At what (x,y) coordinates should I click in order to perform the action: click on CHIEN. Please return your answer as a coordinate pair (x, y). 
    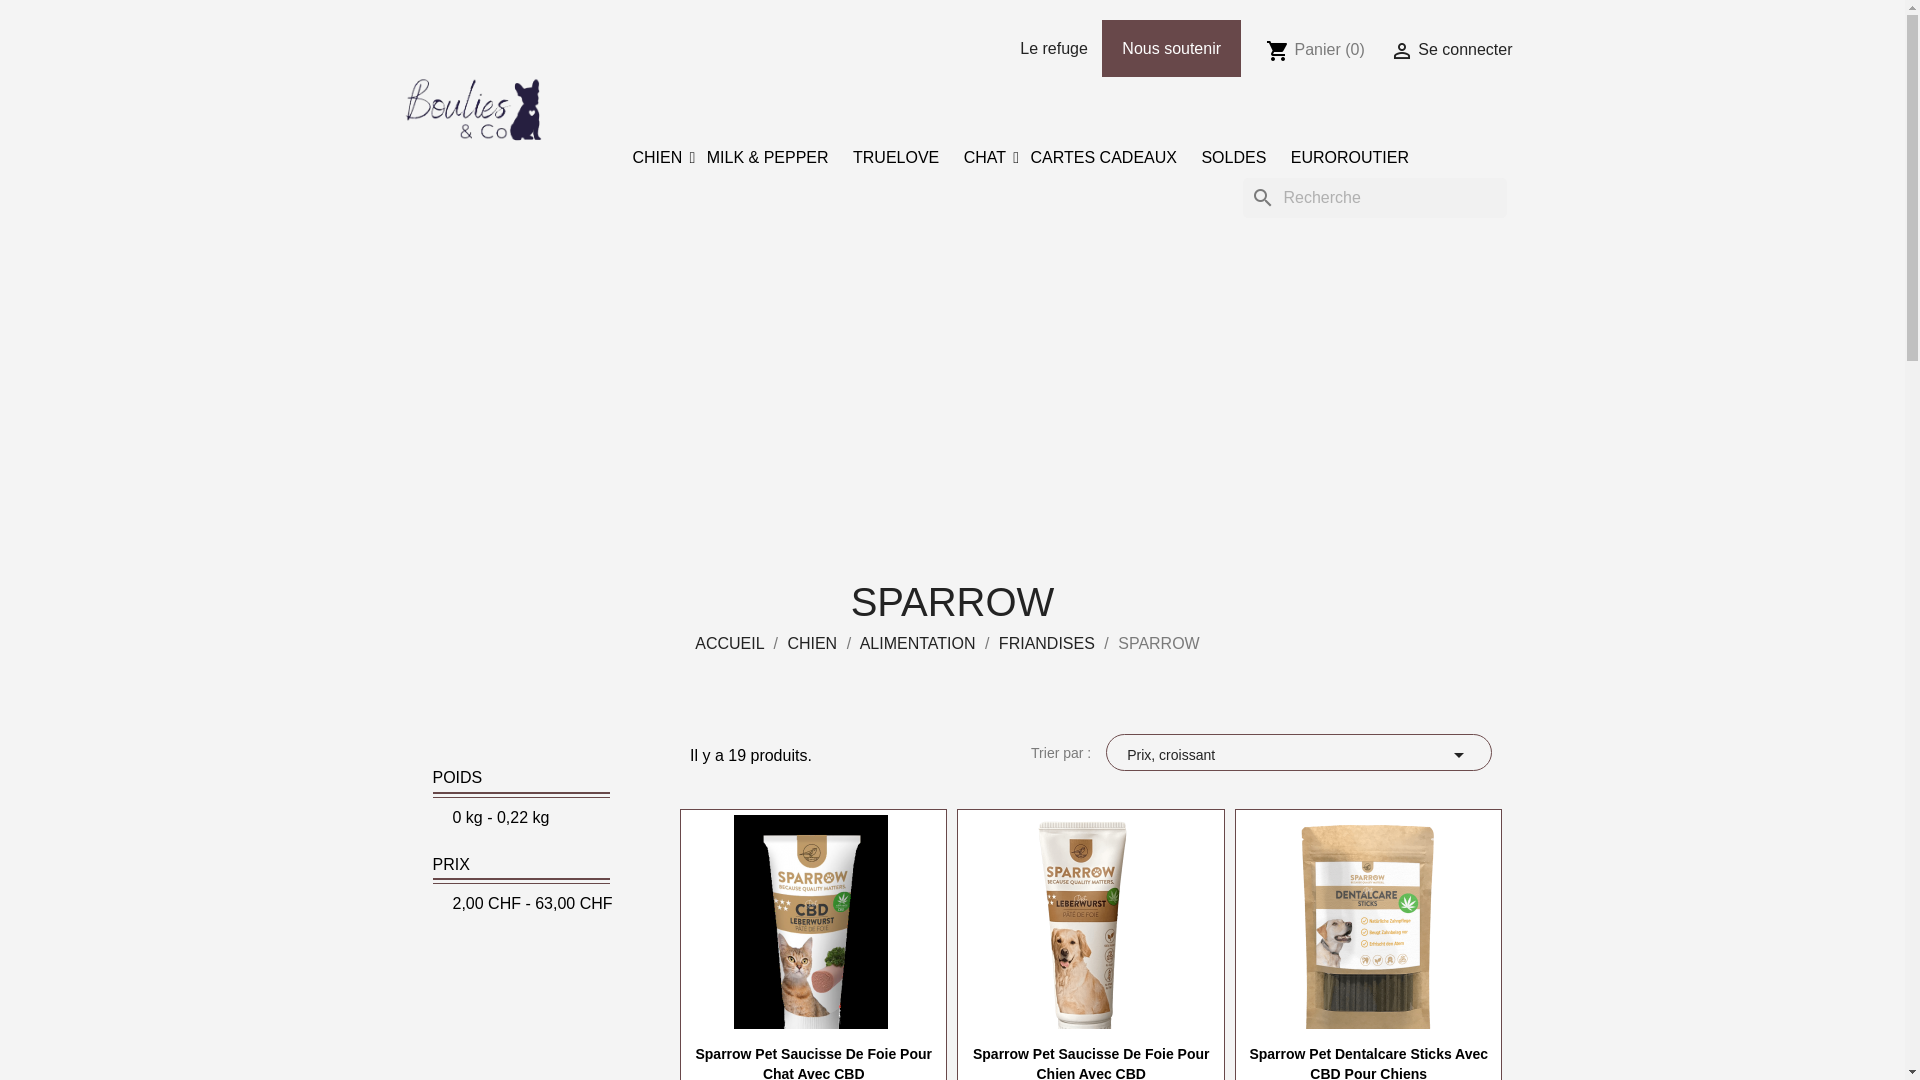
    Looking at the image, I should click on (812, 643).